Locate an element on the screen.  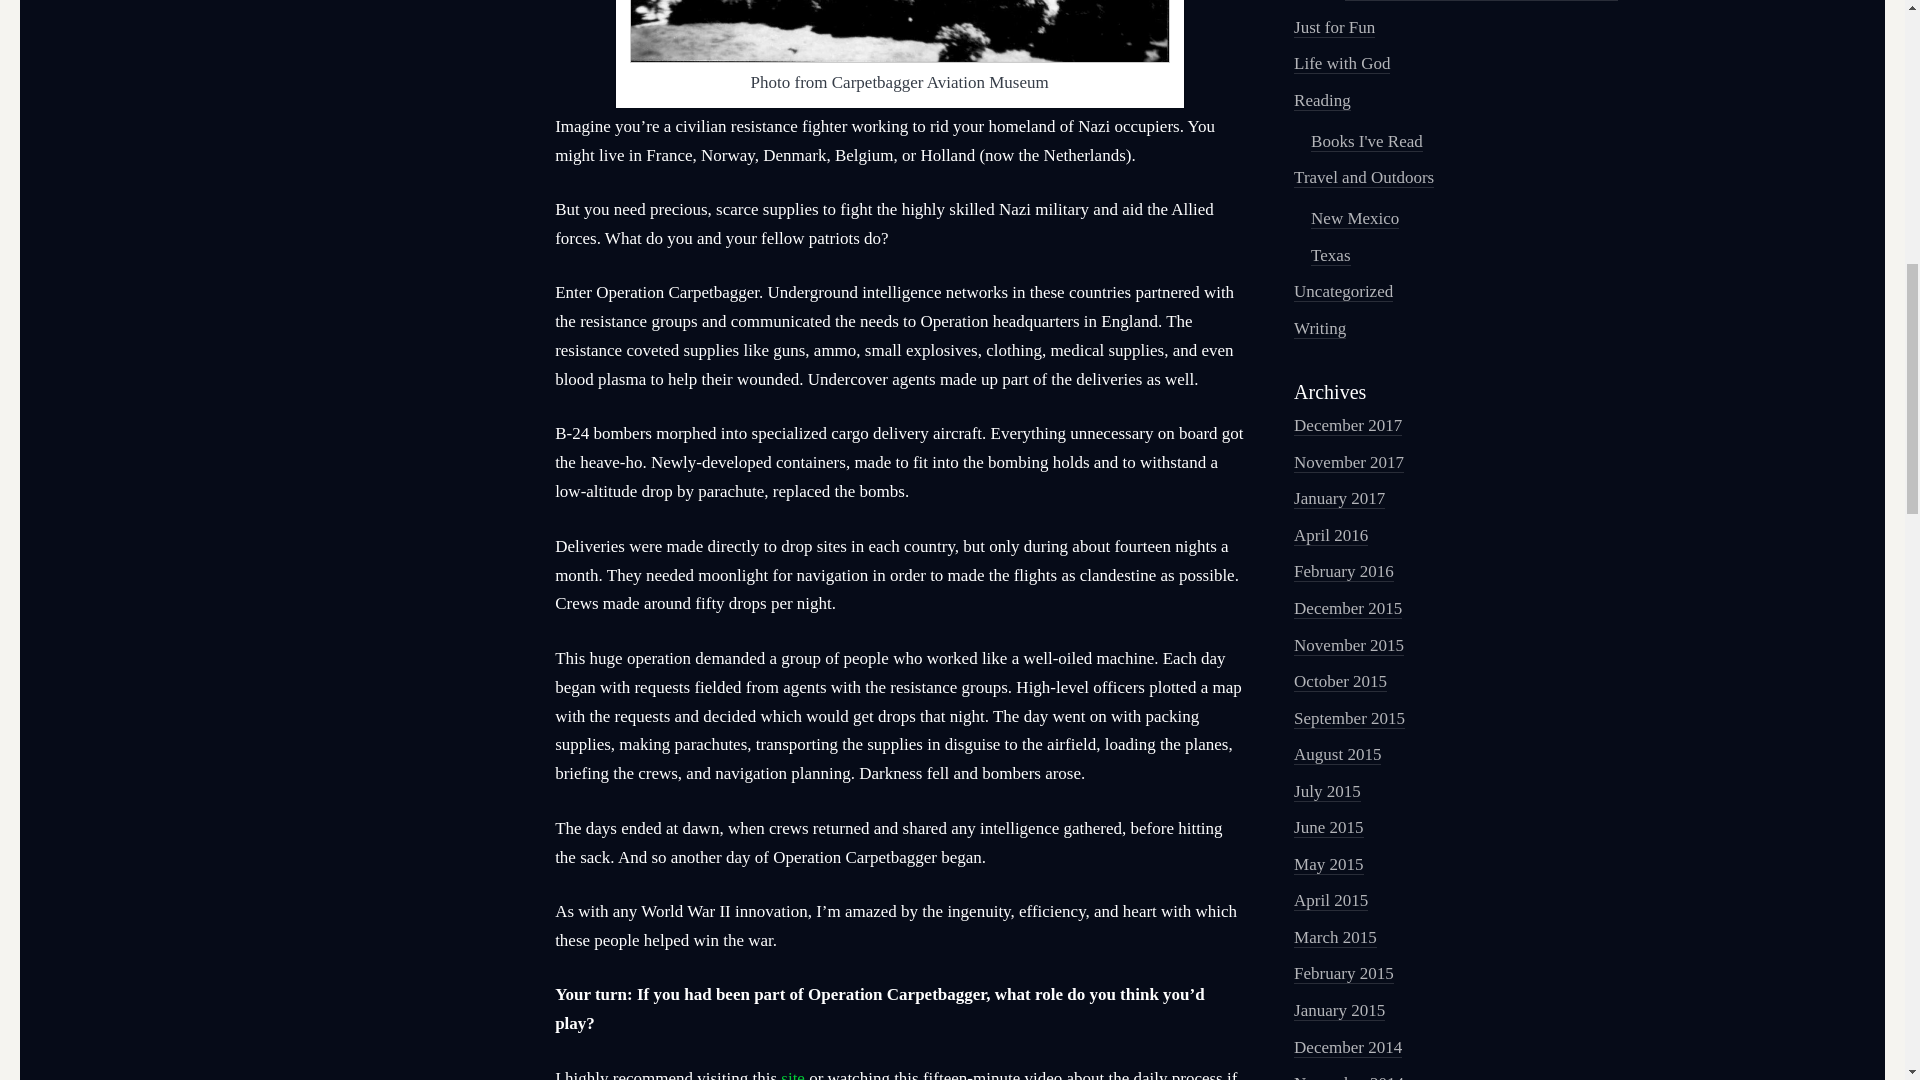
Writing is located at coordinates (1320, 328).